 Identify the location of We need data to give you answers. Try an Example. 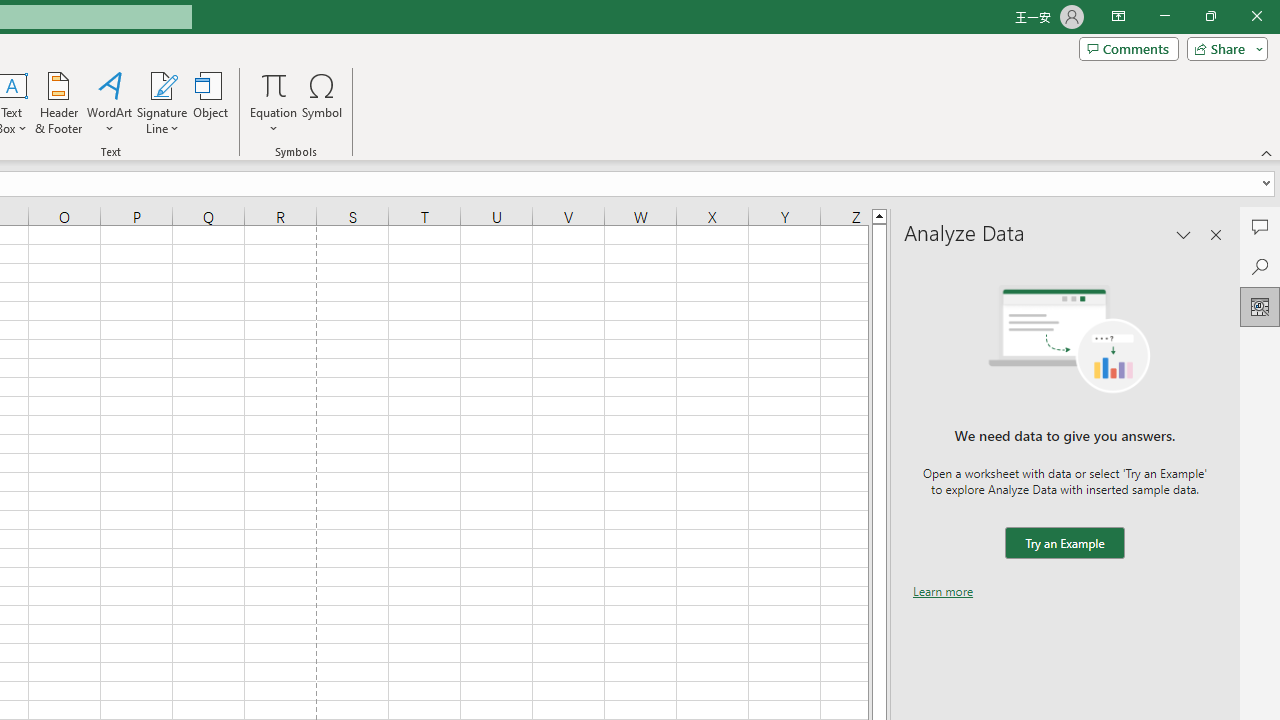
(1064, 544).